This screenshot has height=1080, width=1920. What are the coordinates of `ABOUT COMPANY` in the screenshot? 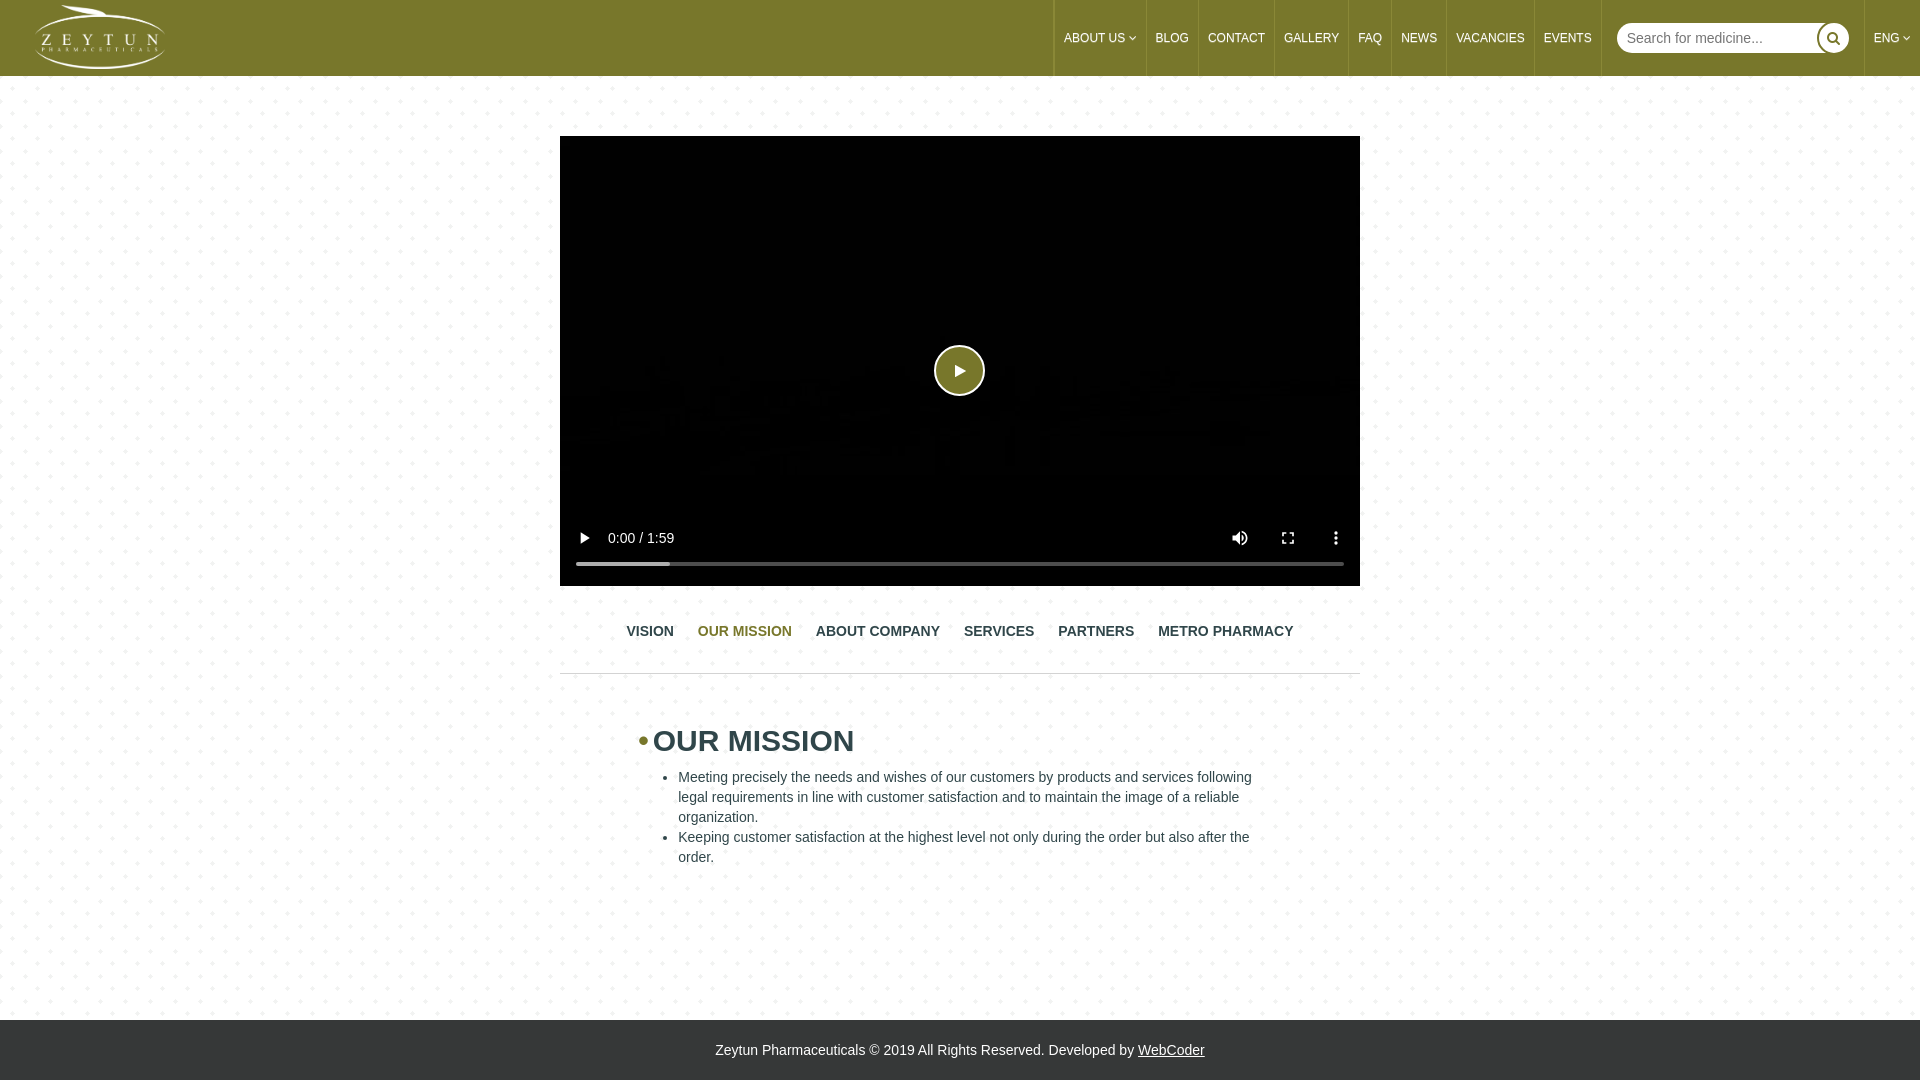 It's located at (878, 642).